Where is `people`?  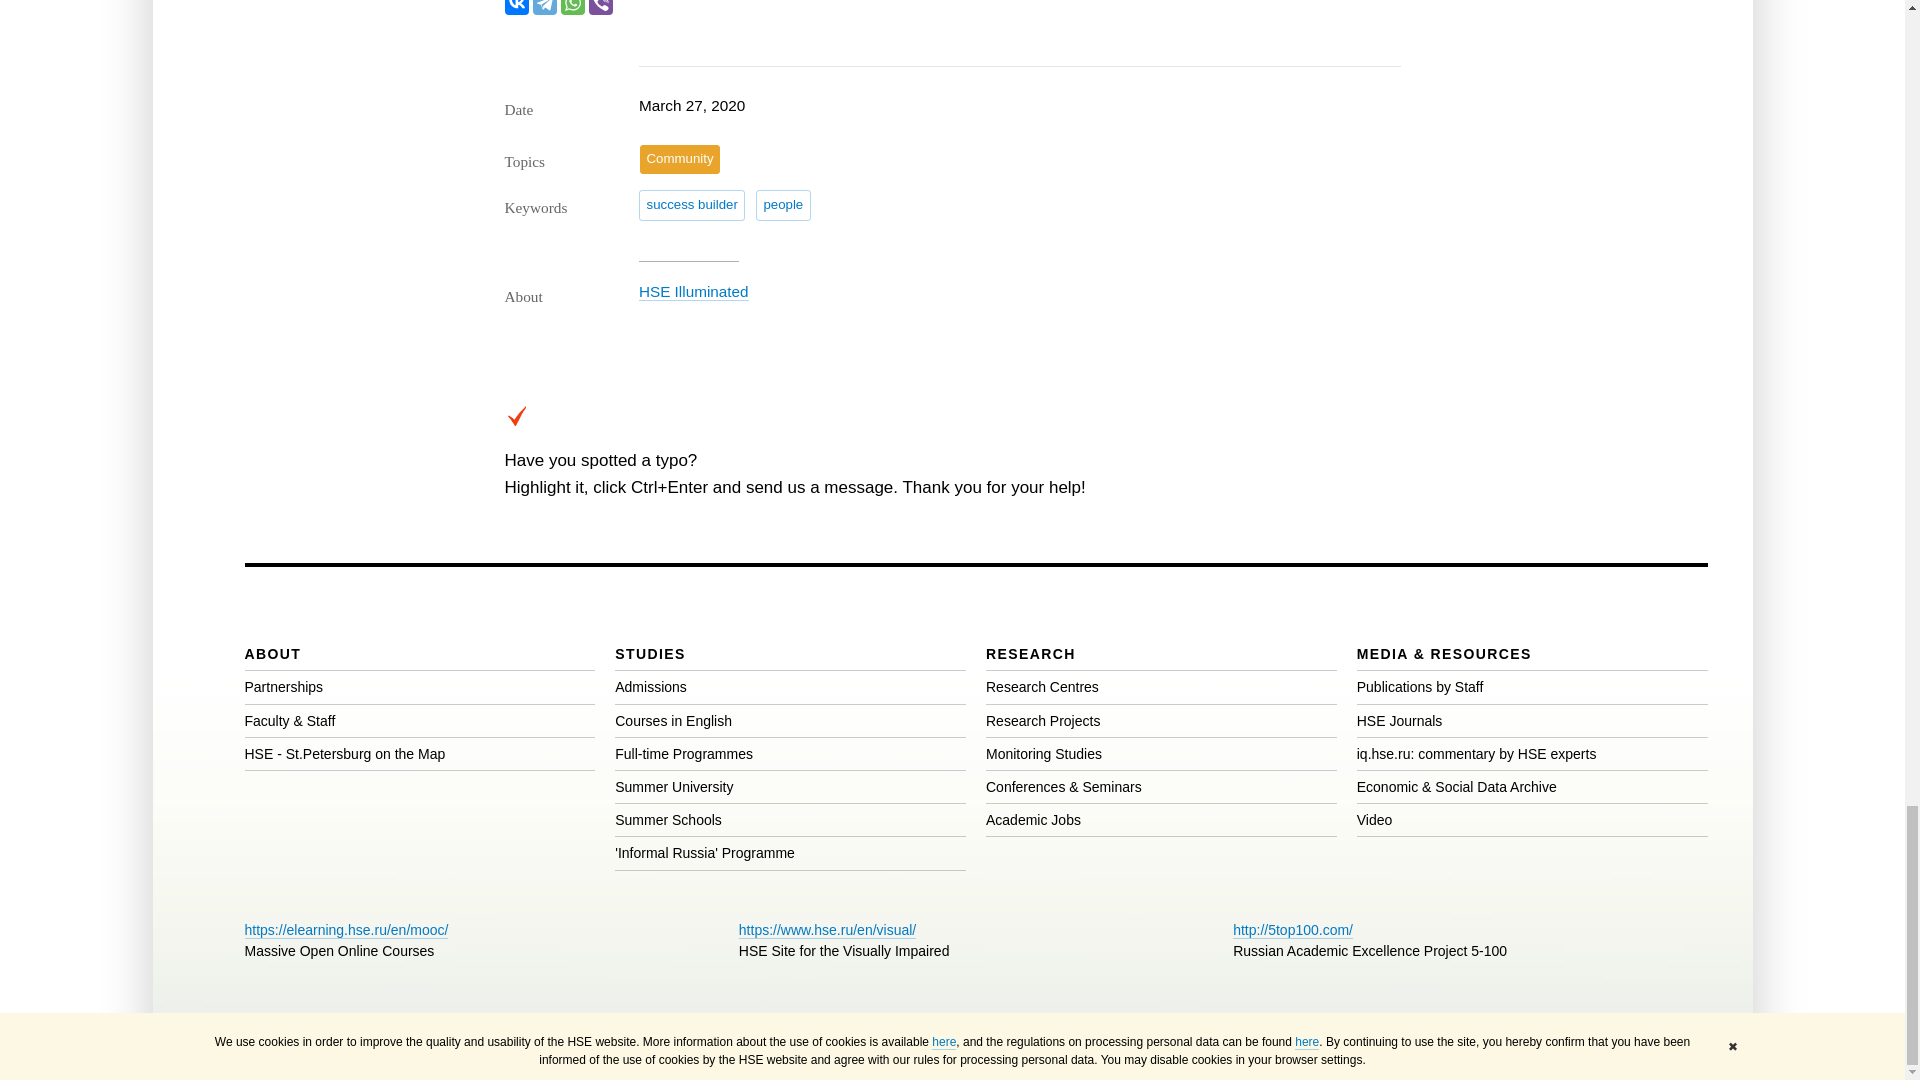 people is located at coordinates (783, 205).